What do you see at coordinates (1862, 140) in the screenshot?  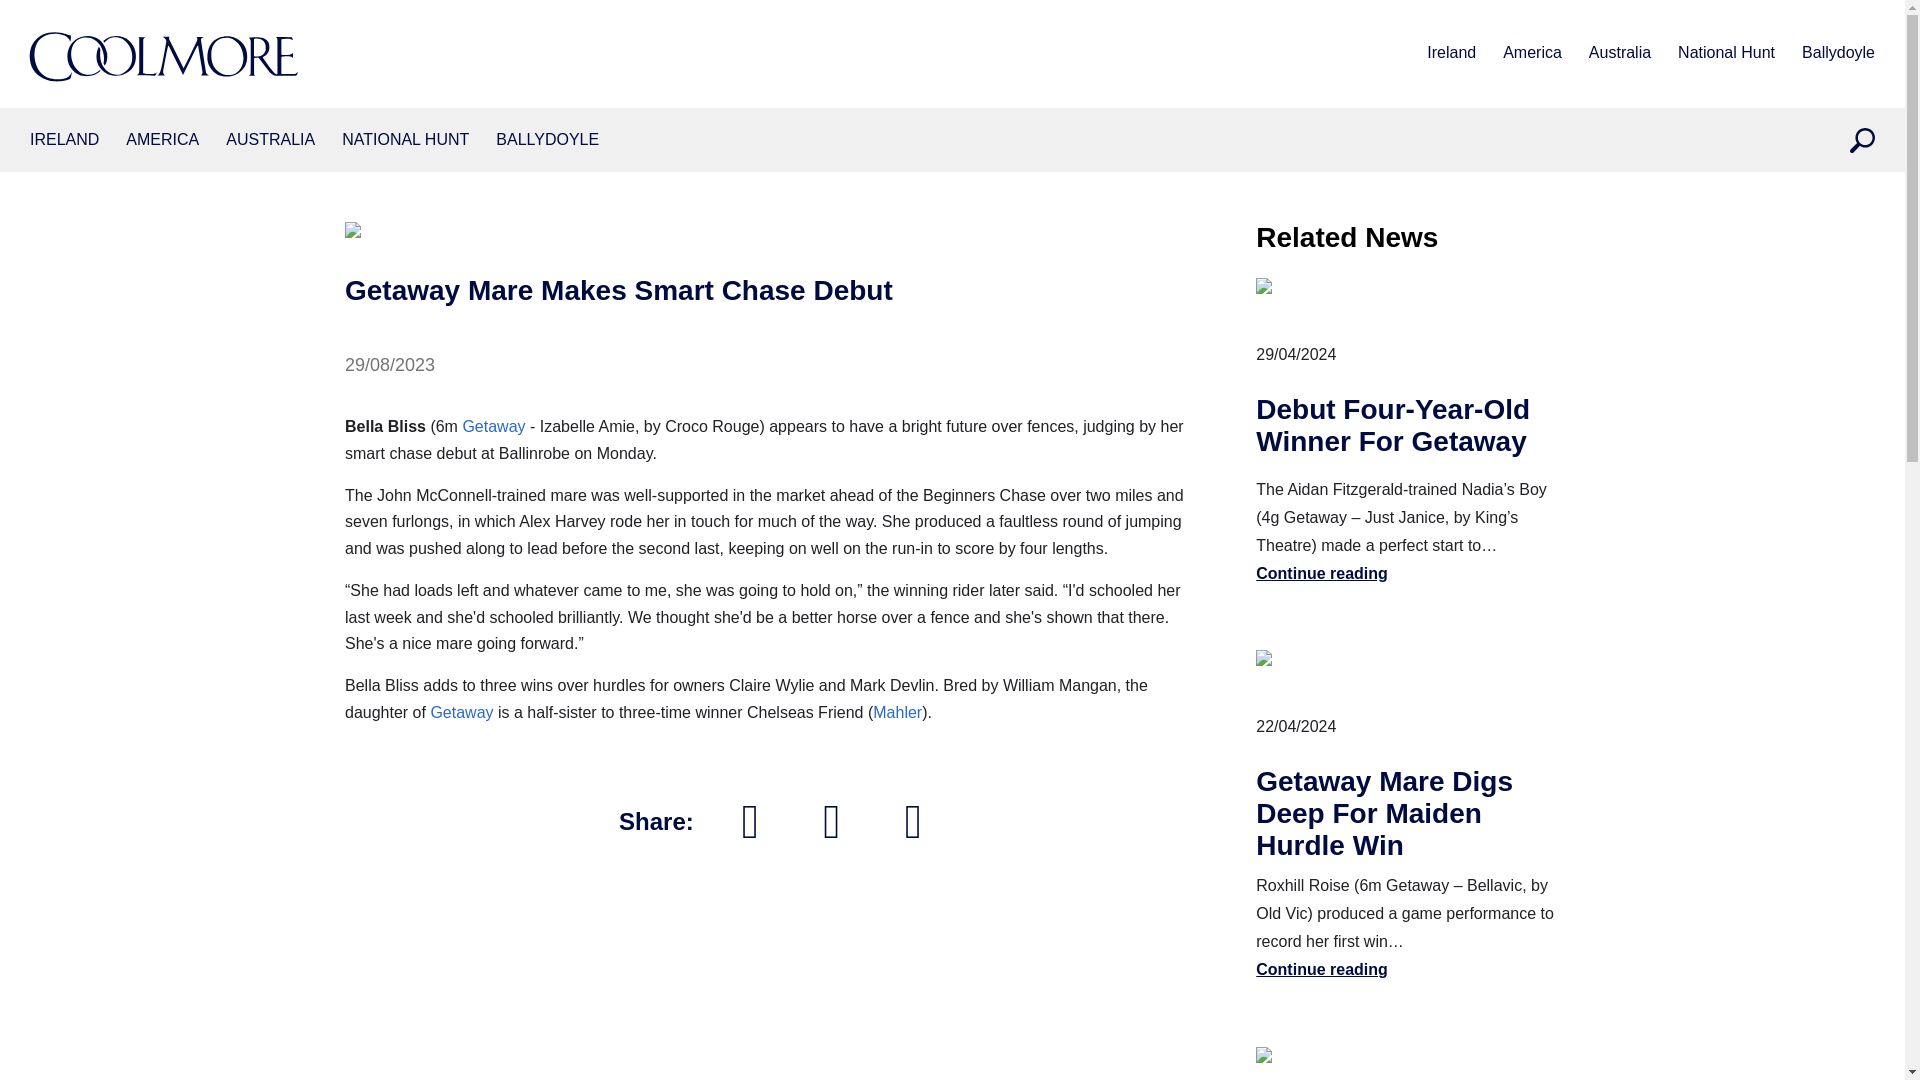 I see `icon-magCreated with Sketch.` at bounding box center [1862, 140].